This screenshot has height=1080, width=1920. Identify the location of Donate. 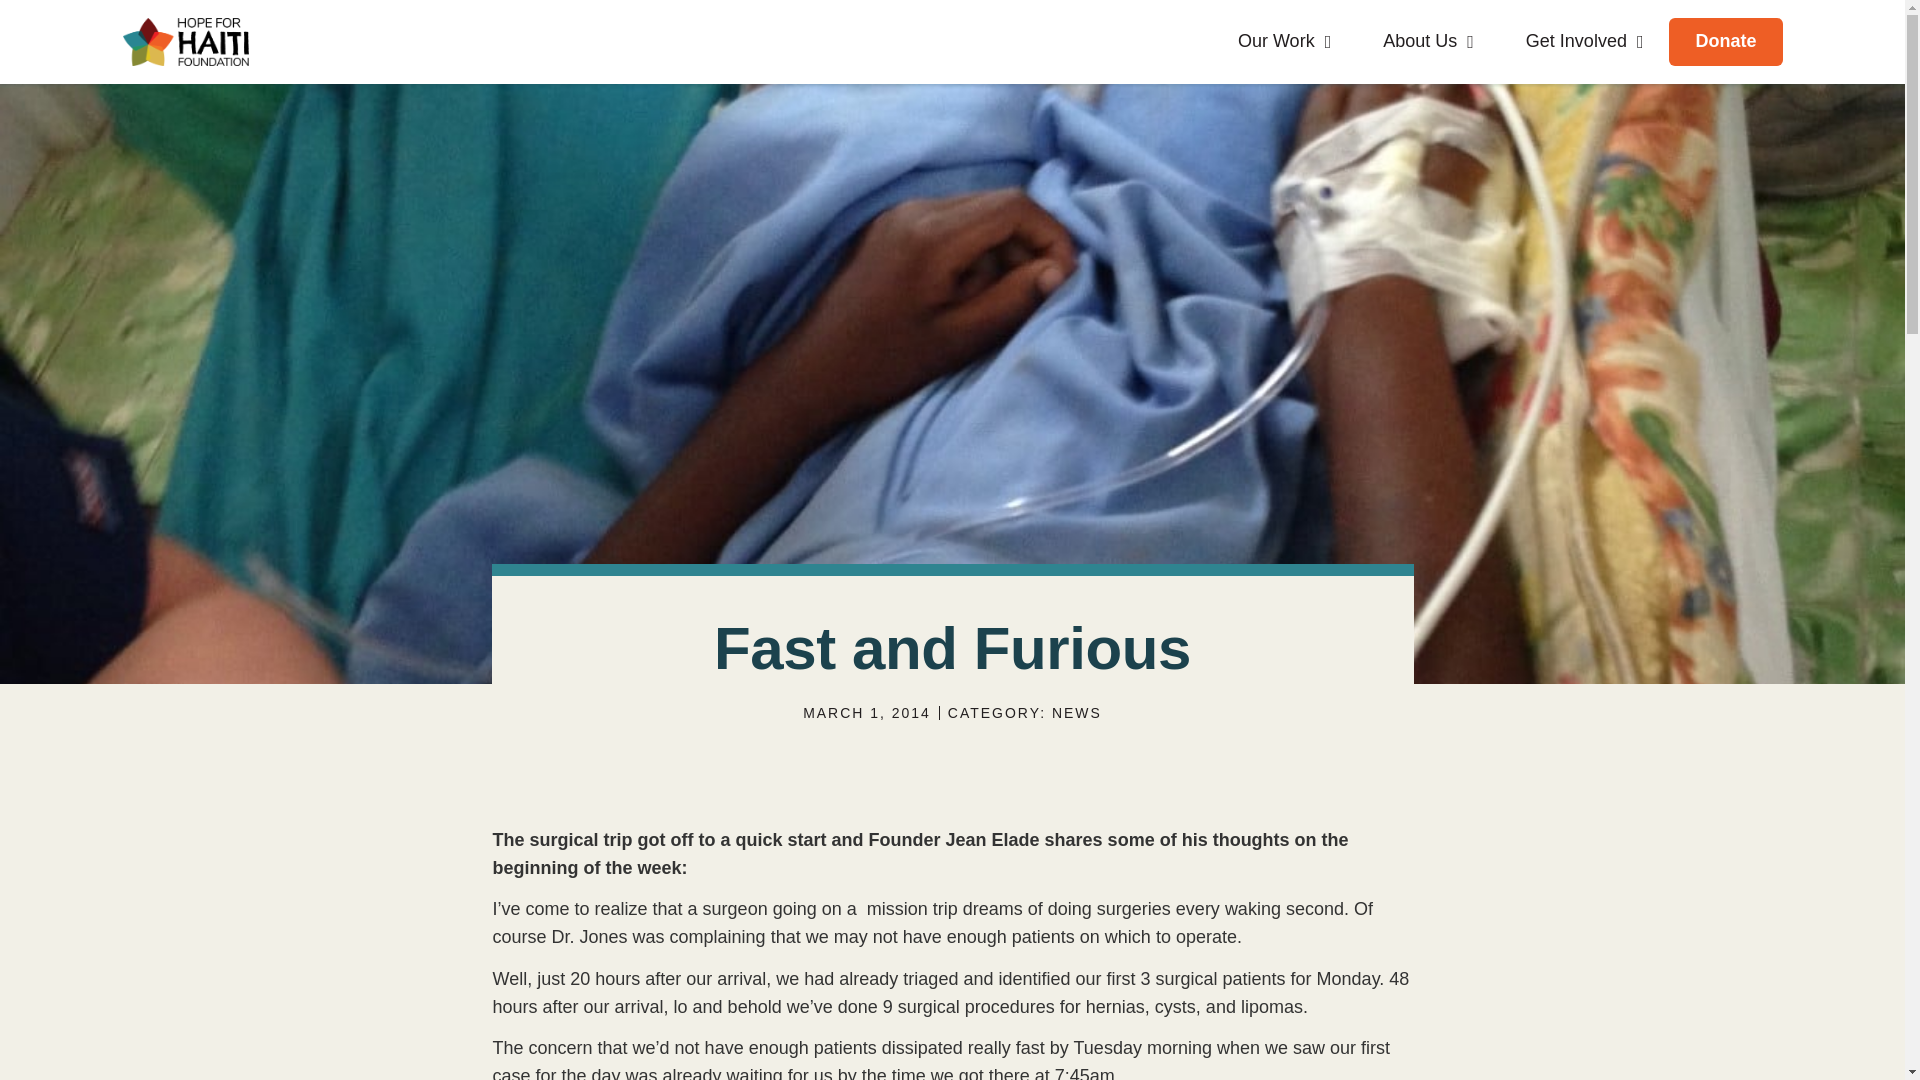
(1726, 42).